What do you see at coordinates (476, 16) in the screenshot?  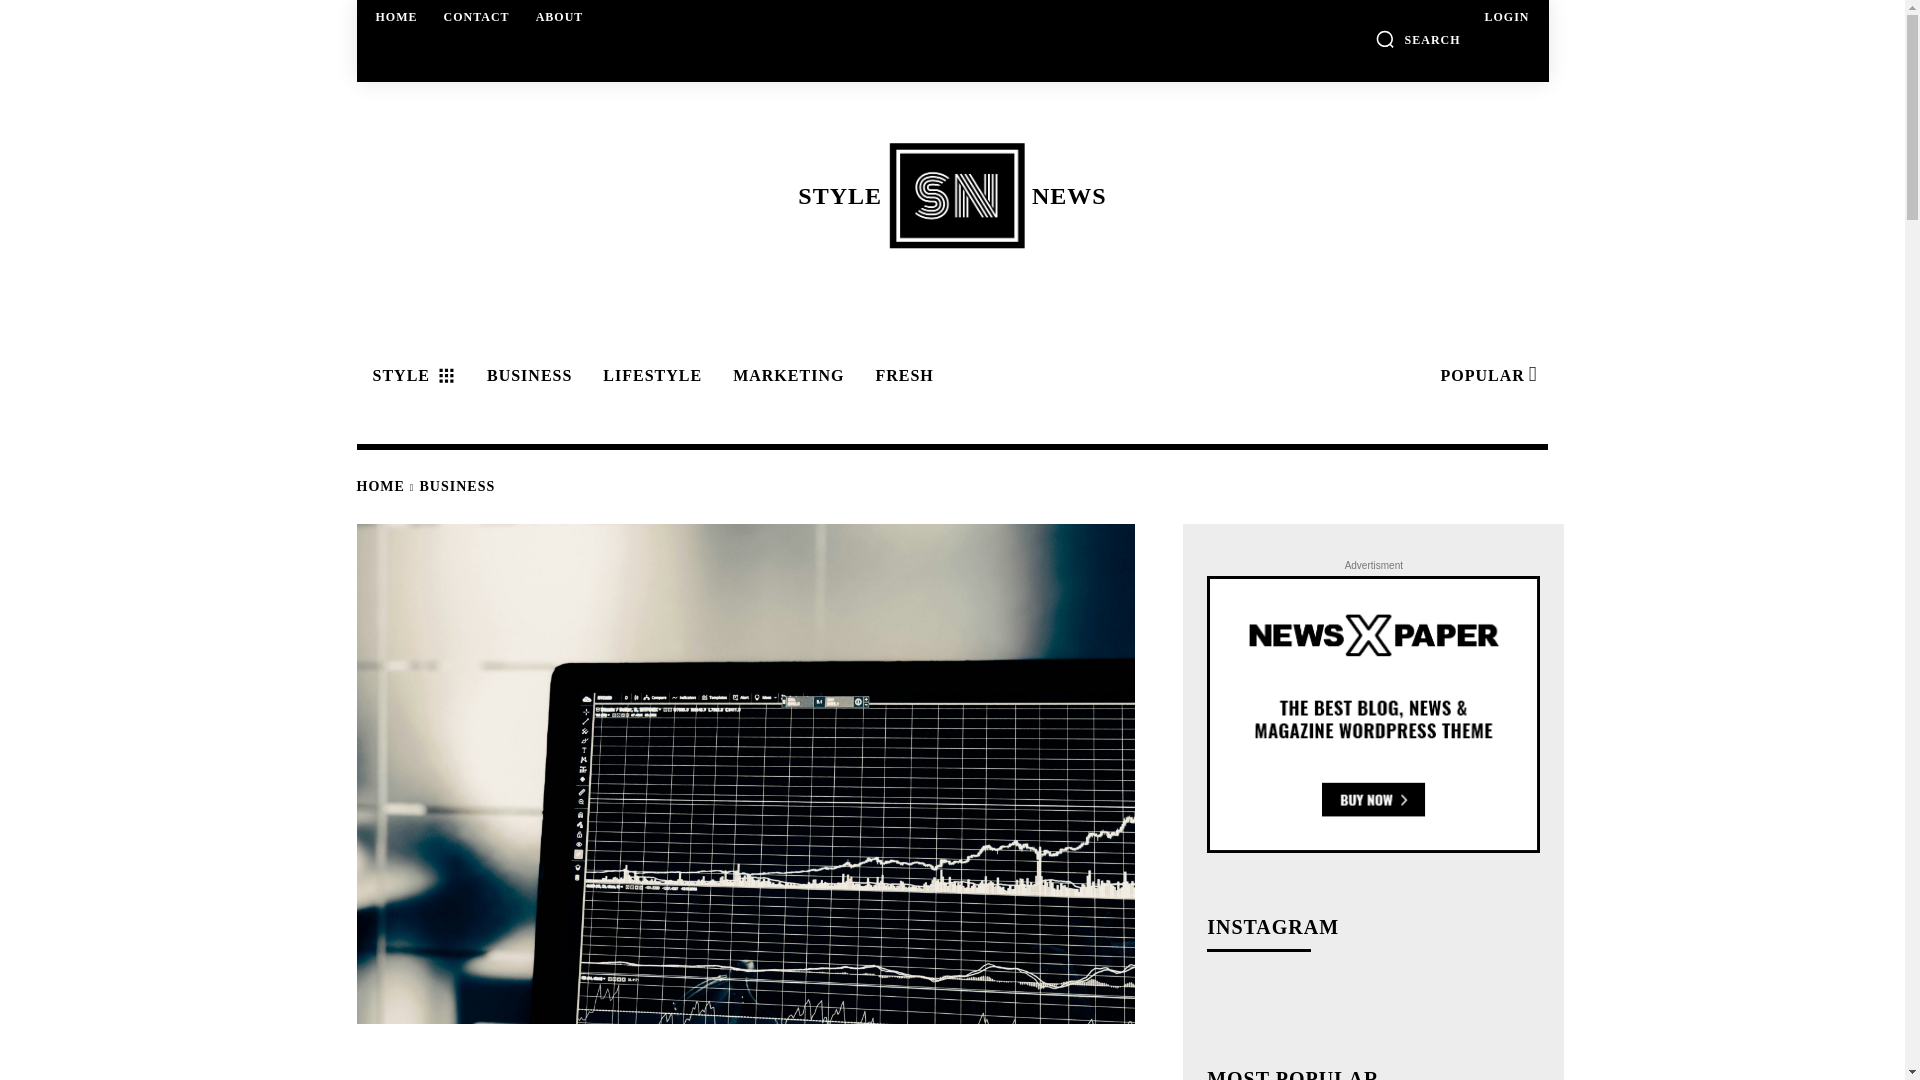 I see `CONTACT` at bounding box center [476, 16].